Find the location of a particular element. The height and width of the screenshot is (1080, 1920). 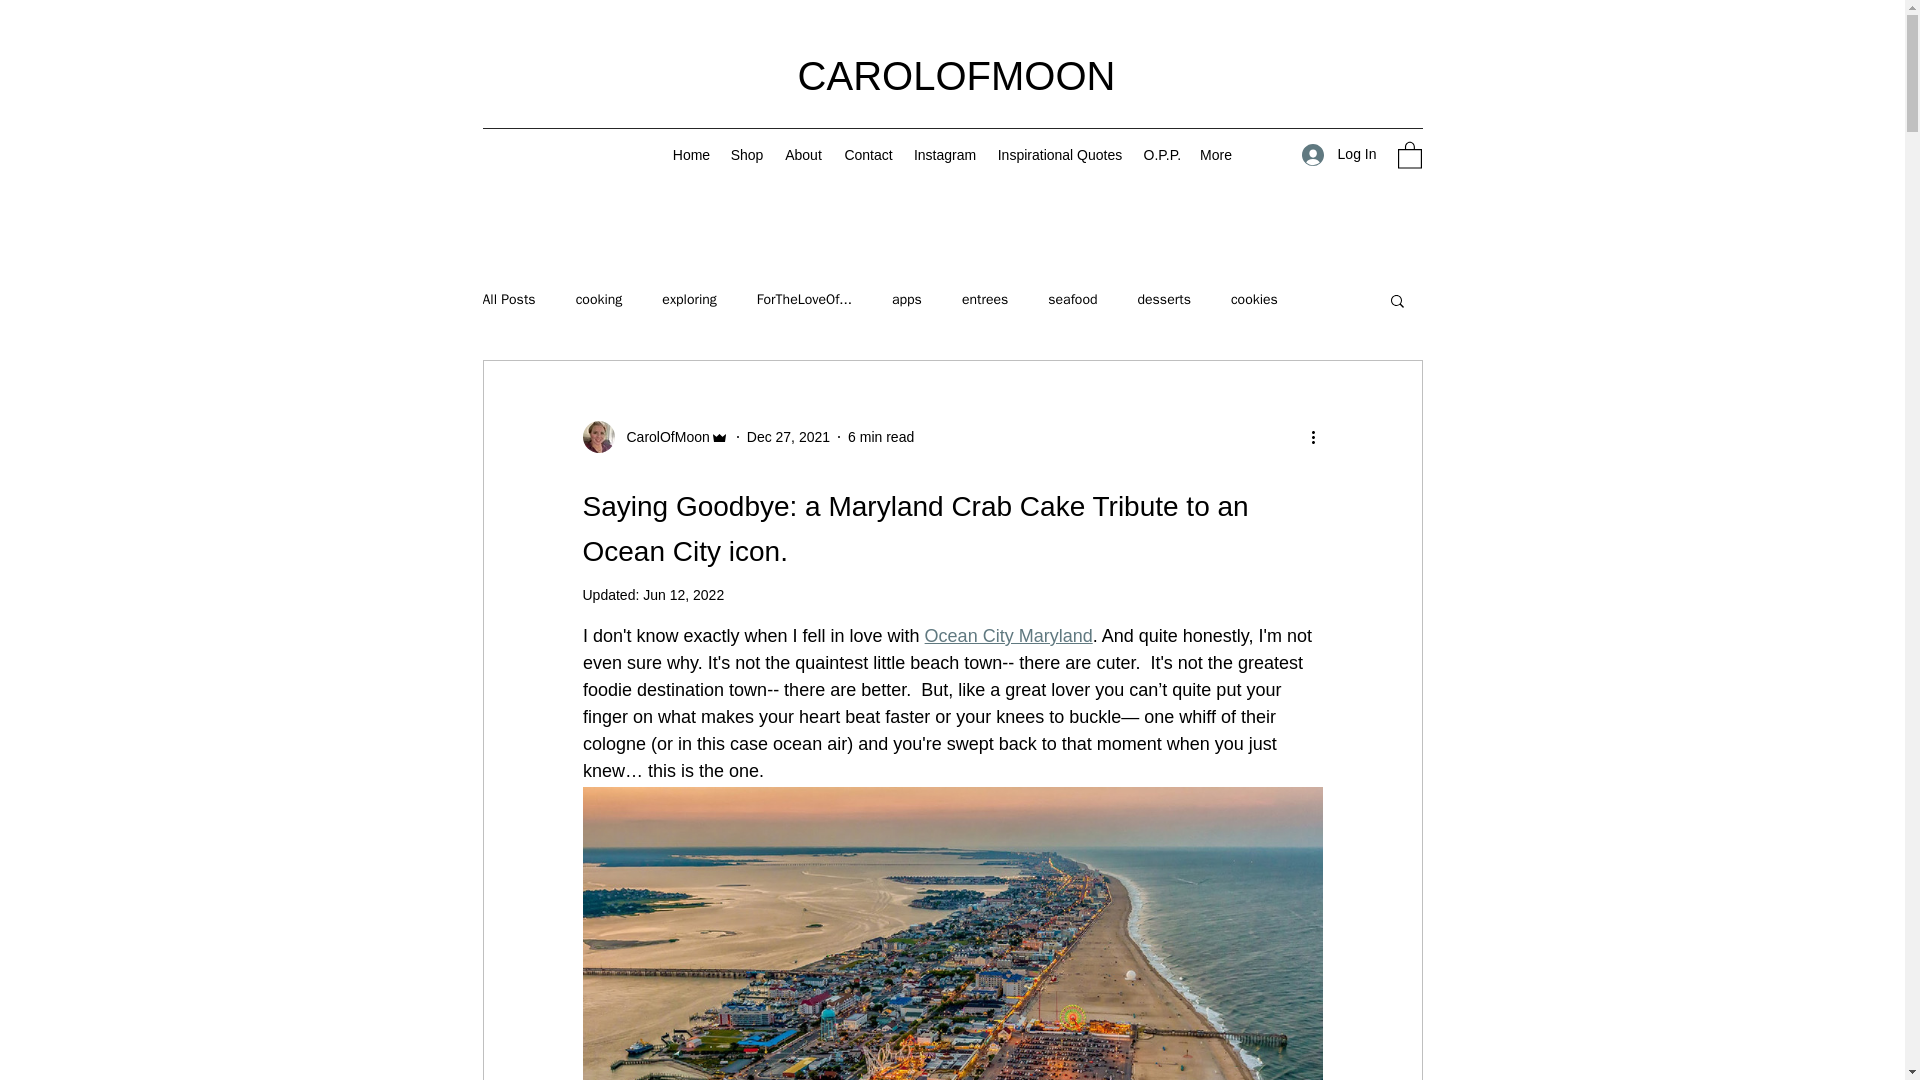

O.P.P. is located at coordinates (1162, 154).